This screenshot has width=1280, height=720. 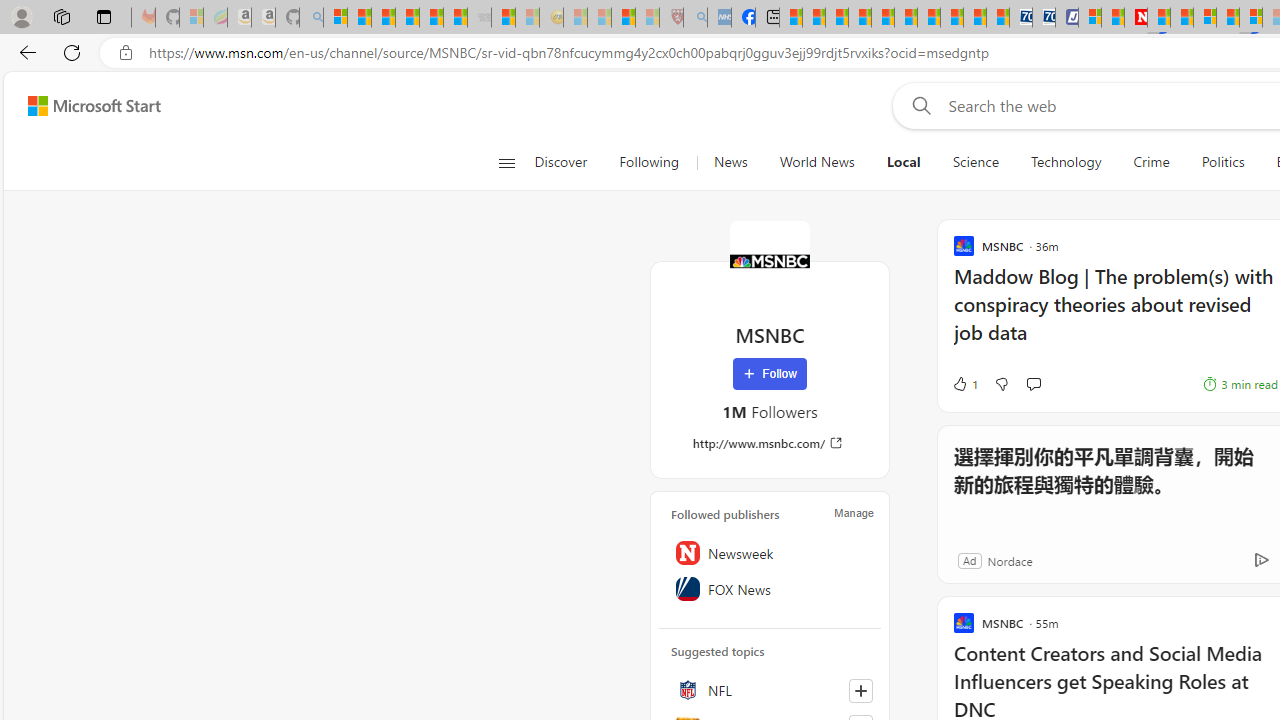 What do you see at coordinates (770, 552) in the screenshot?
I see `Newsweek` at bounding box center [770, 552].